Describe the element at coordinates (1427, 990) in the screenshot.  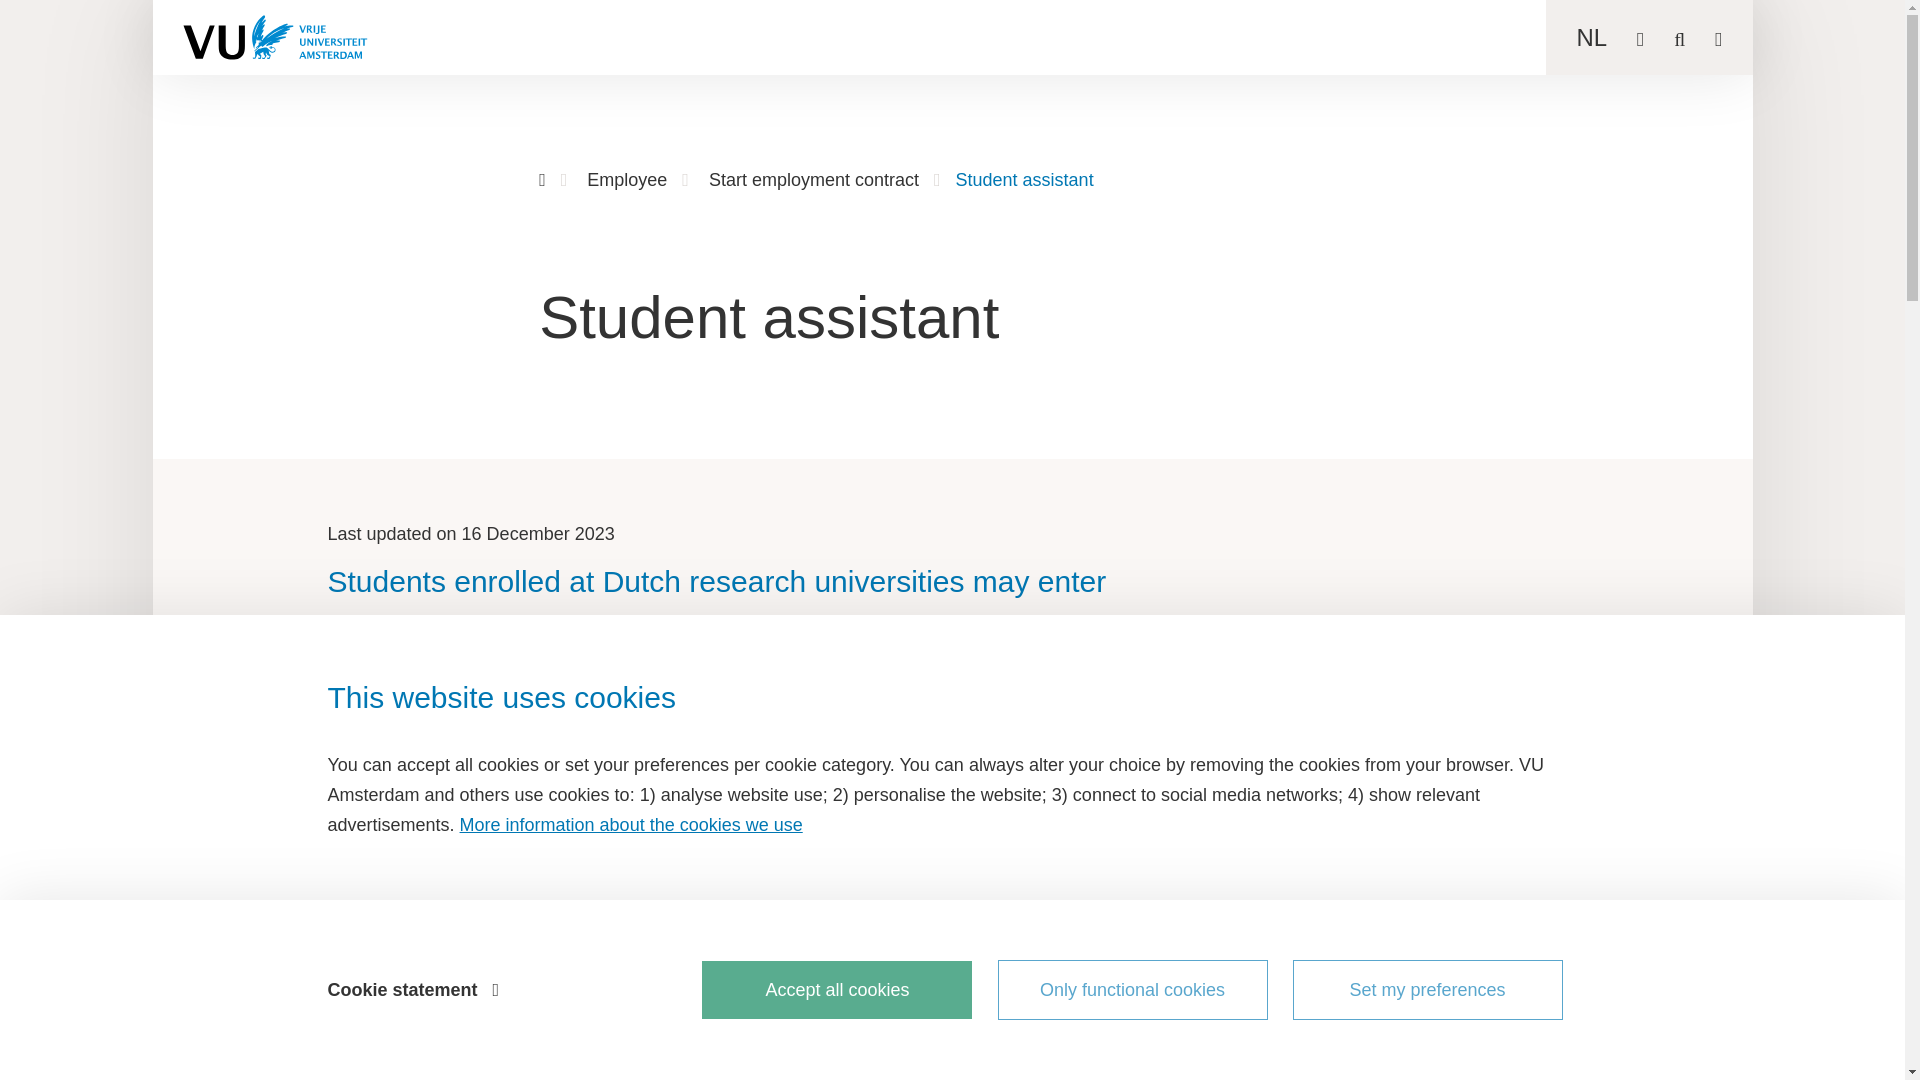
I see `Set my preferences` at that location.